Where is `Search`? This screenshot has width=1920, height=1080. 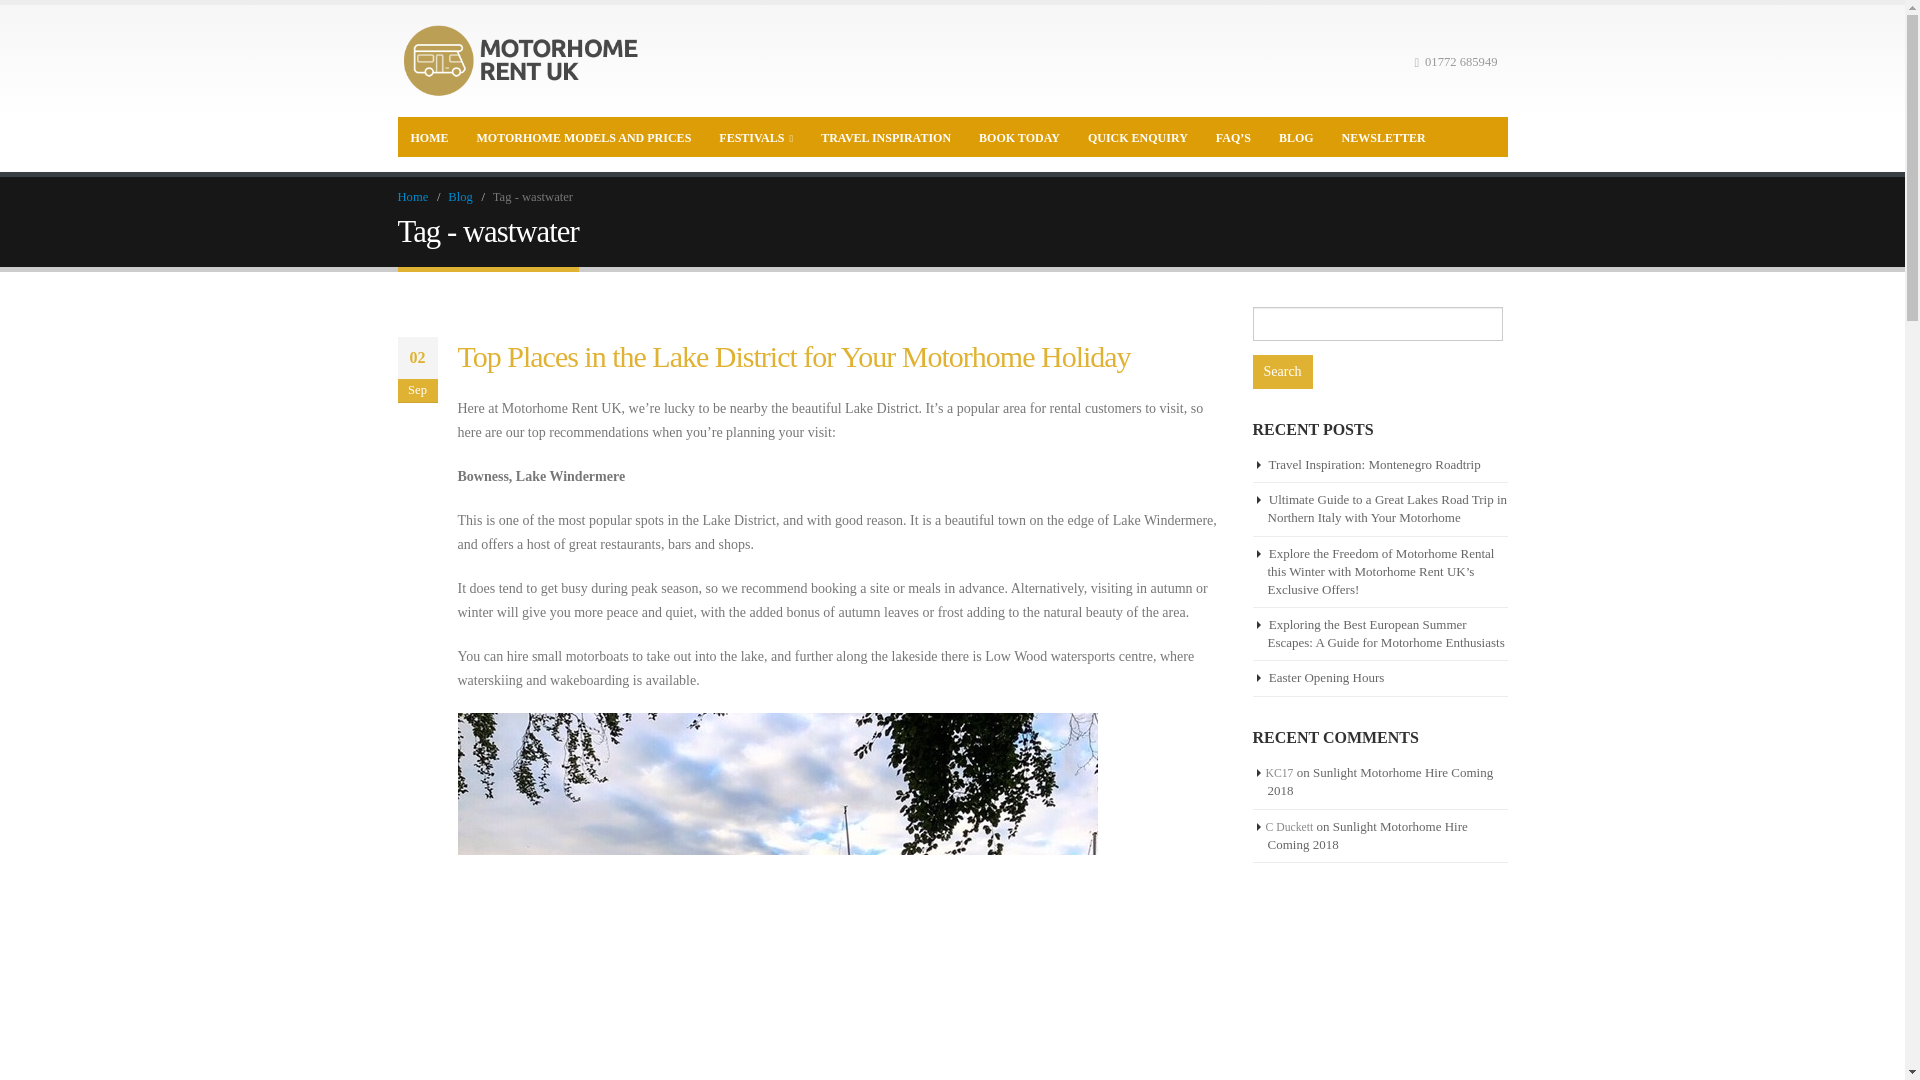
Search is located at coordinates (1281, 372).